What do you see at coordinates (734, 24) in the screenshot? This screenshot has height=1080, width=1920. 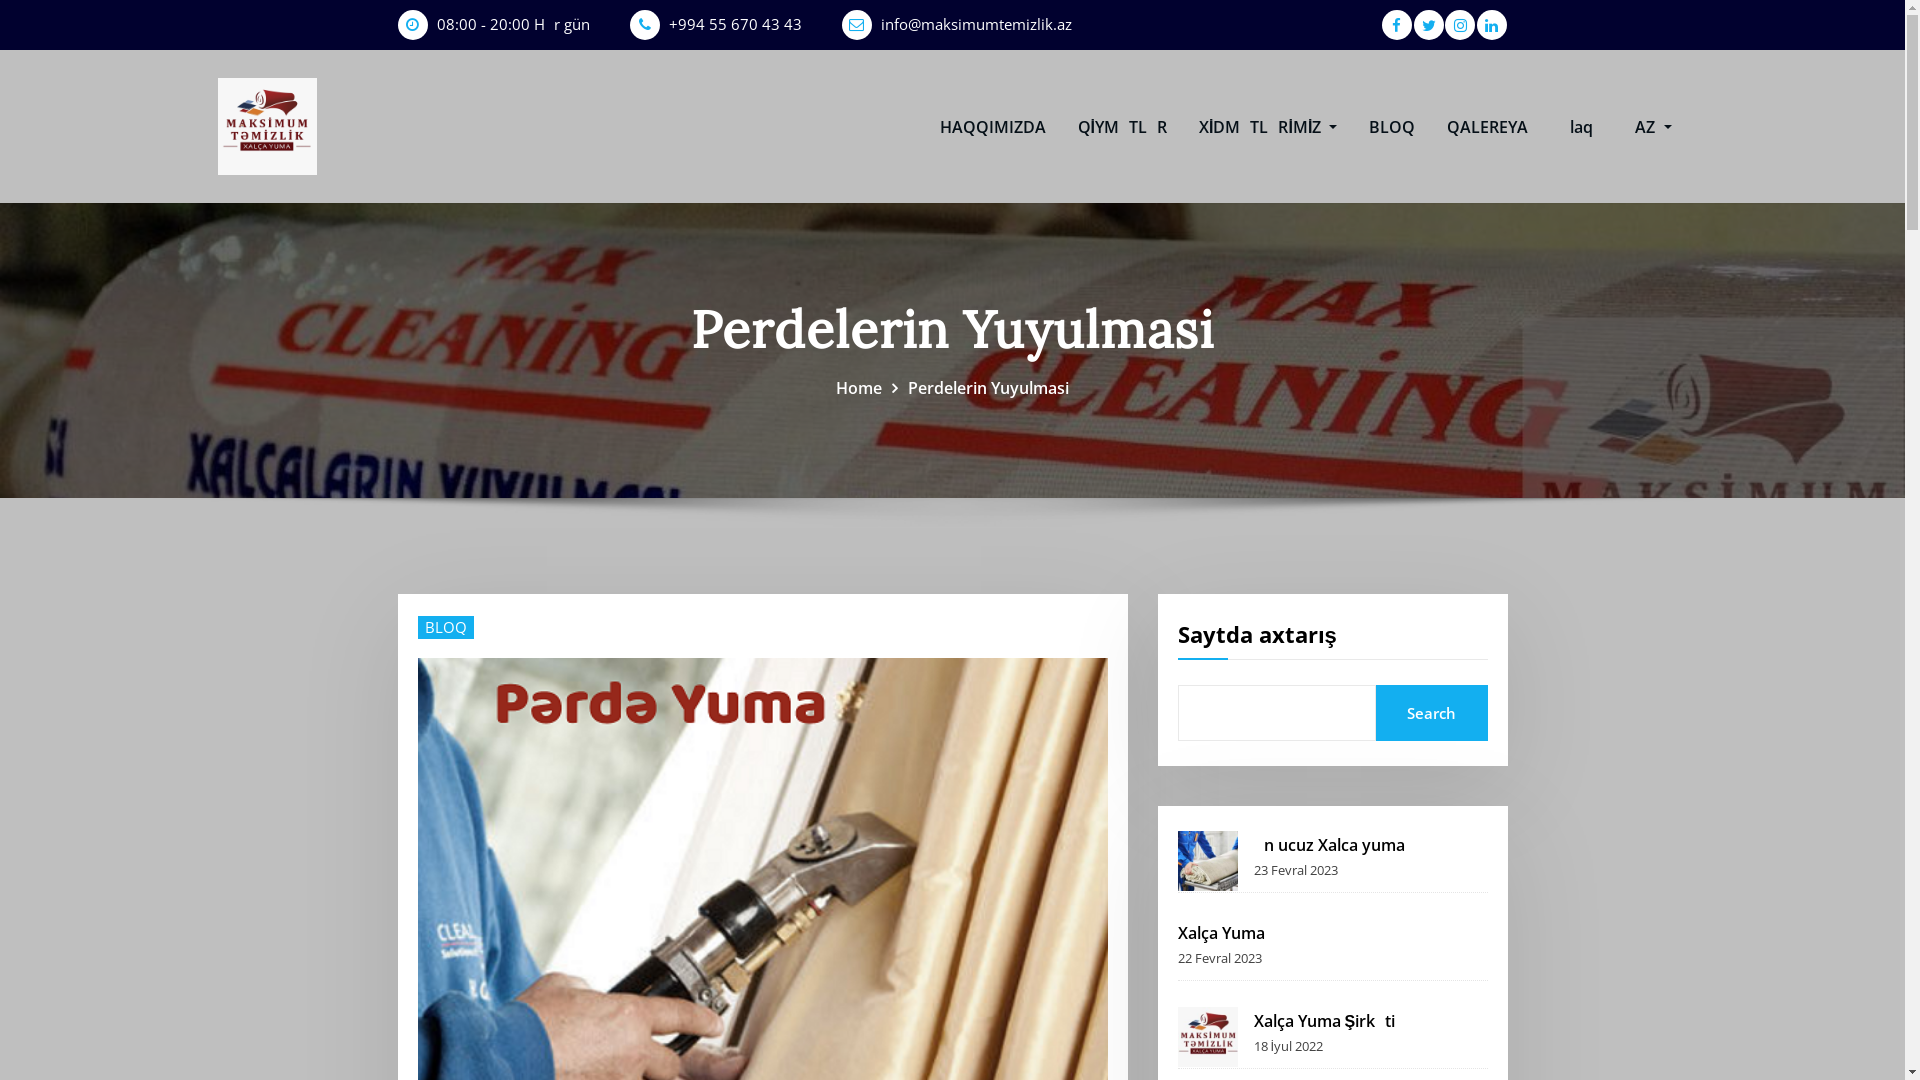 I see `+994 55 670 43 43` at bounding box center [734, 24].